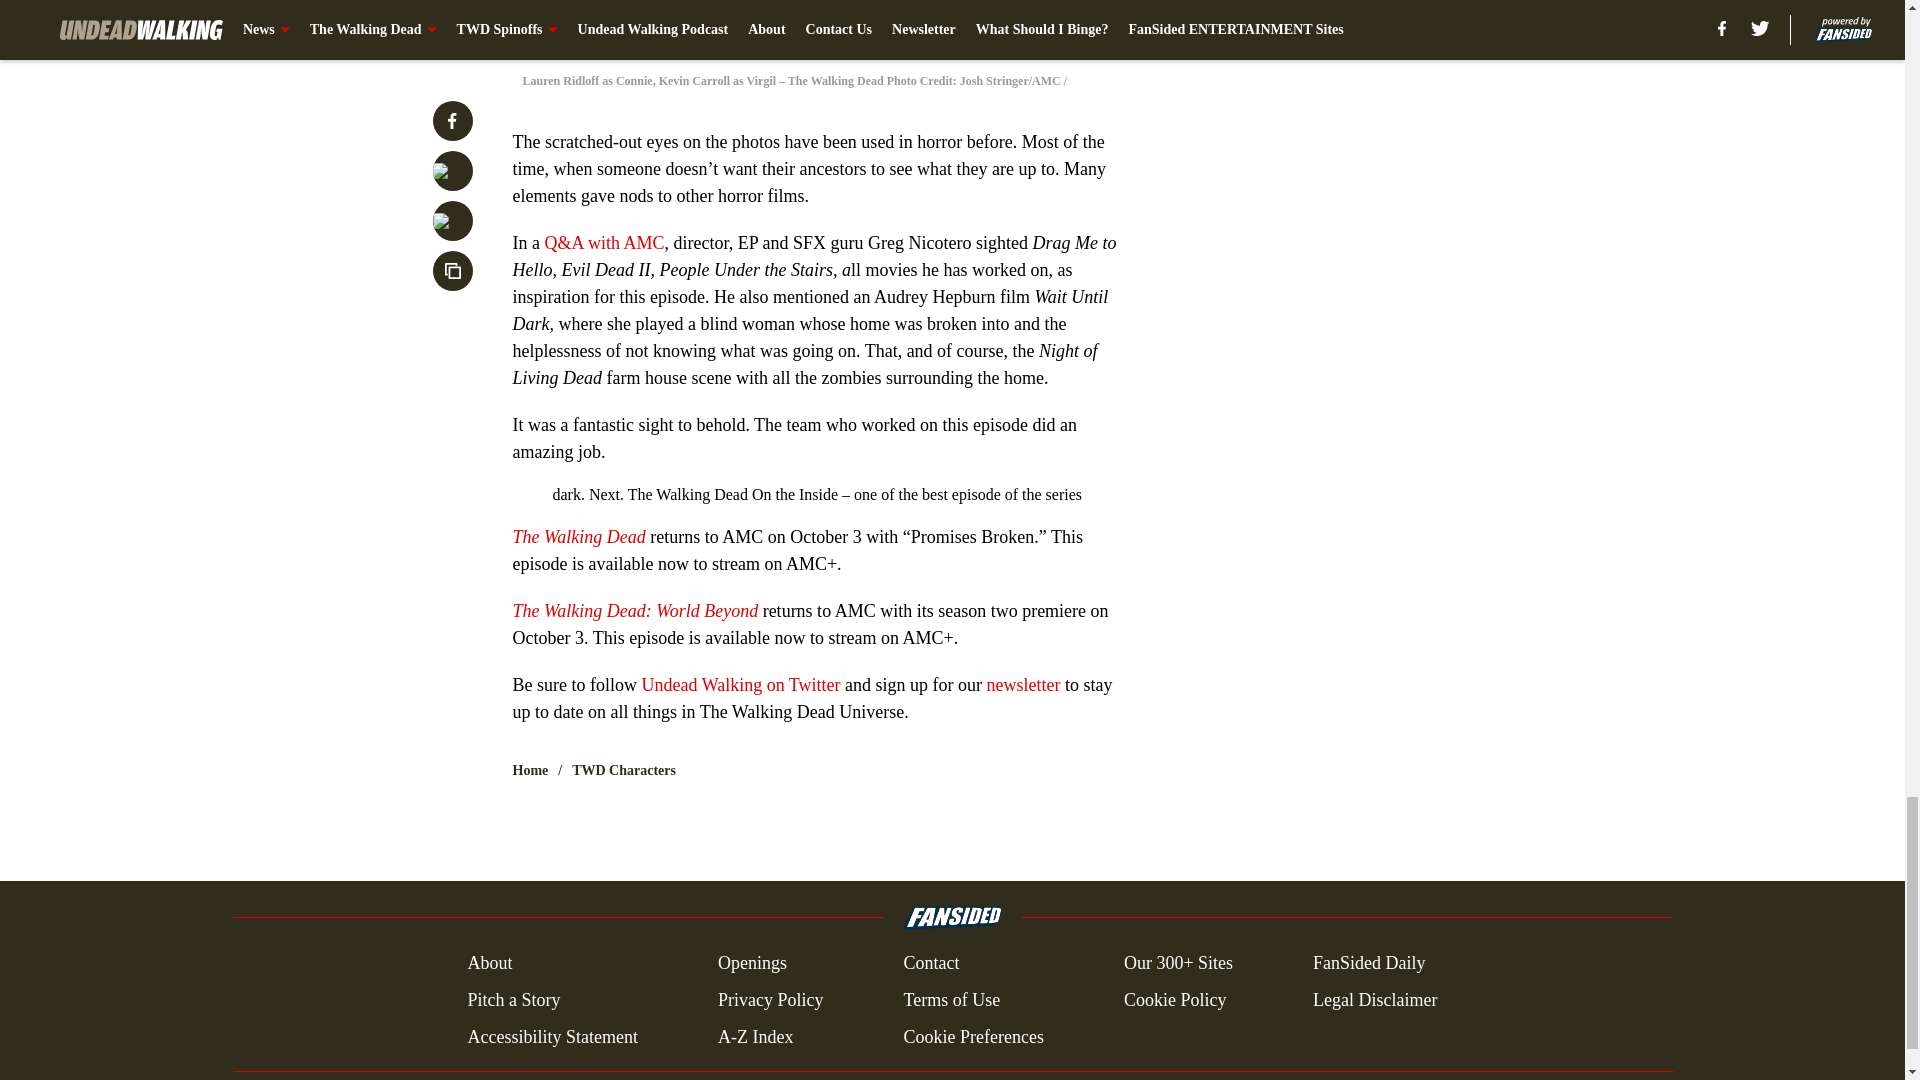 This screenshot has width=1920, height=1080. I want to click on TWD Characters, so click(624, 770).